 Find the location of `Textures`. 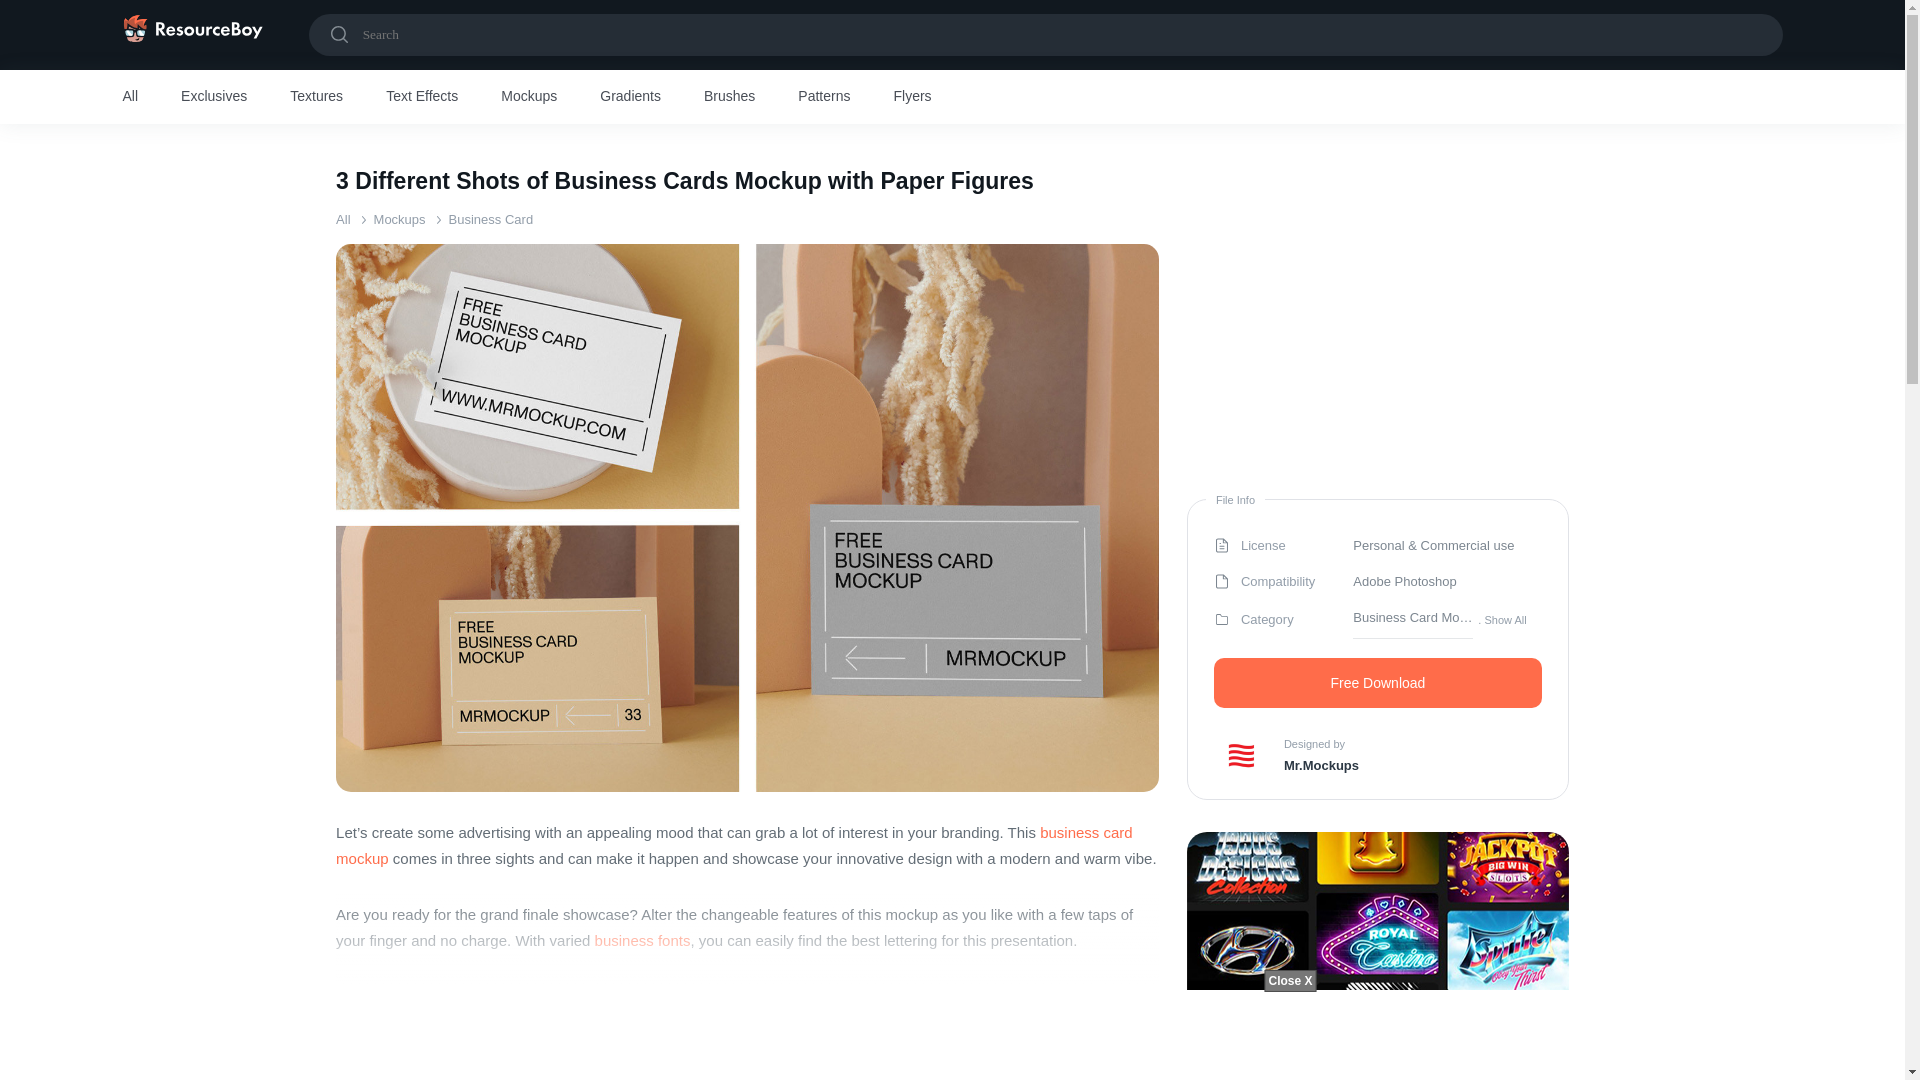

Textures is located at coordinates (316, 97).